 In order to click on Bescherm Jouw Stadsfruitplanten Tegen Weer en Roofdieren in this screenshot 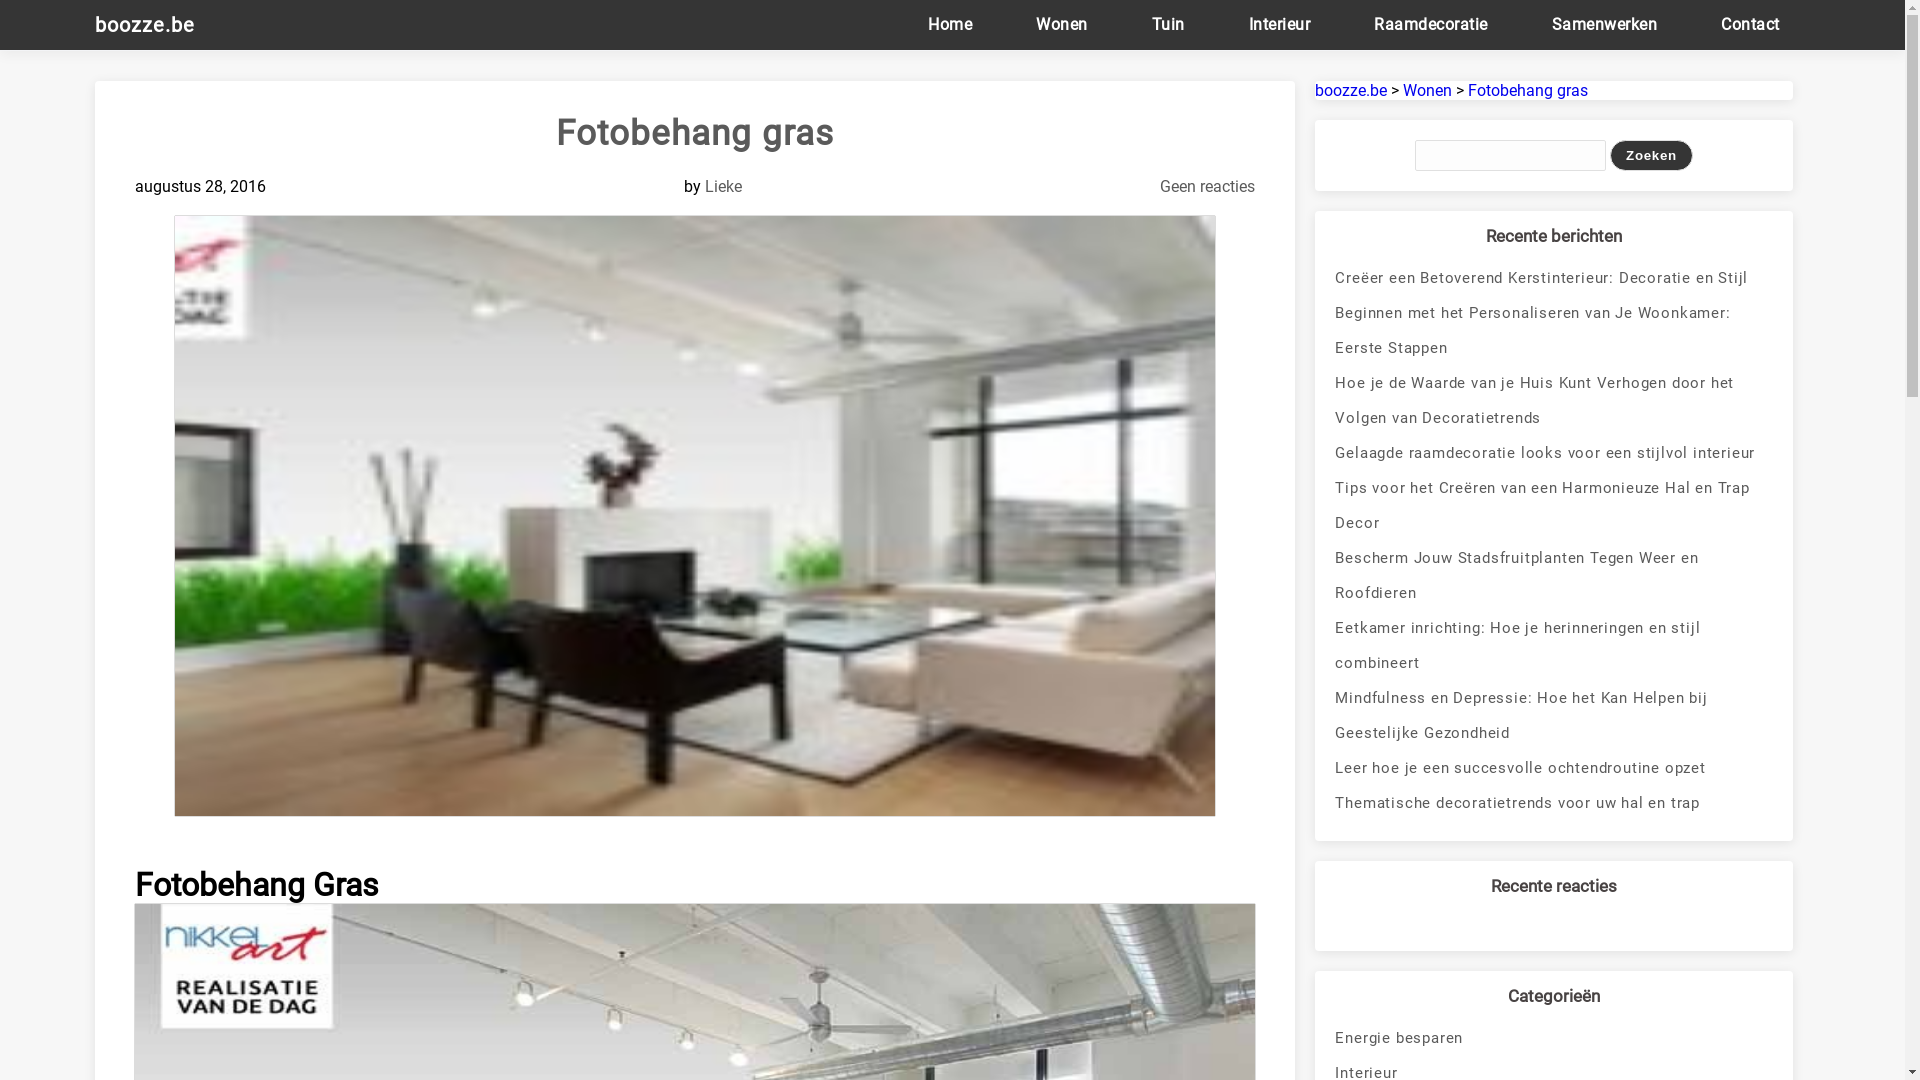, I will do `click(1554, 576)`.